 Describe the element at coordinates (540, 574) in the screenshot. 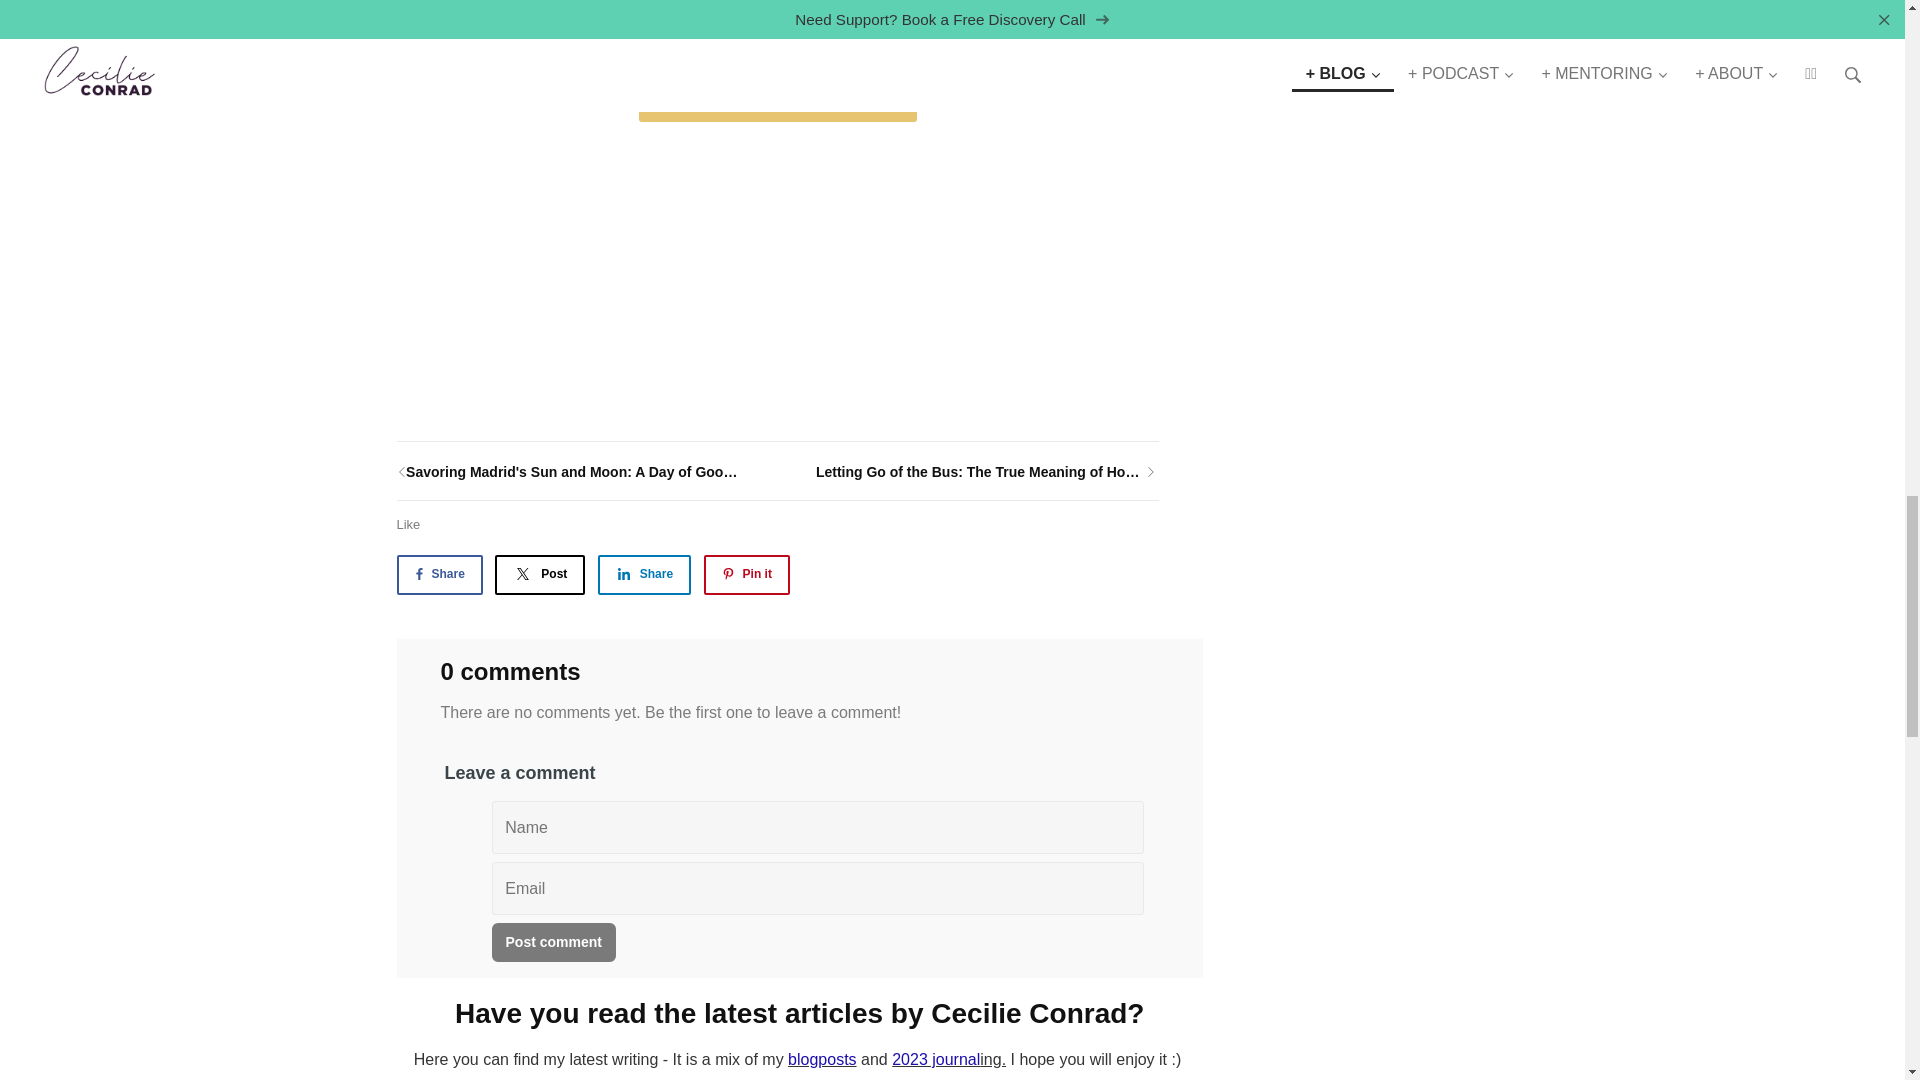

I see `Post on X` at that location.